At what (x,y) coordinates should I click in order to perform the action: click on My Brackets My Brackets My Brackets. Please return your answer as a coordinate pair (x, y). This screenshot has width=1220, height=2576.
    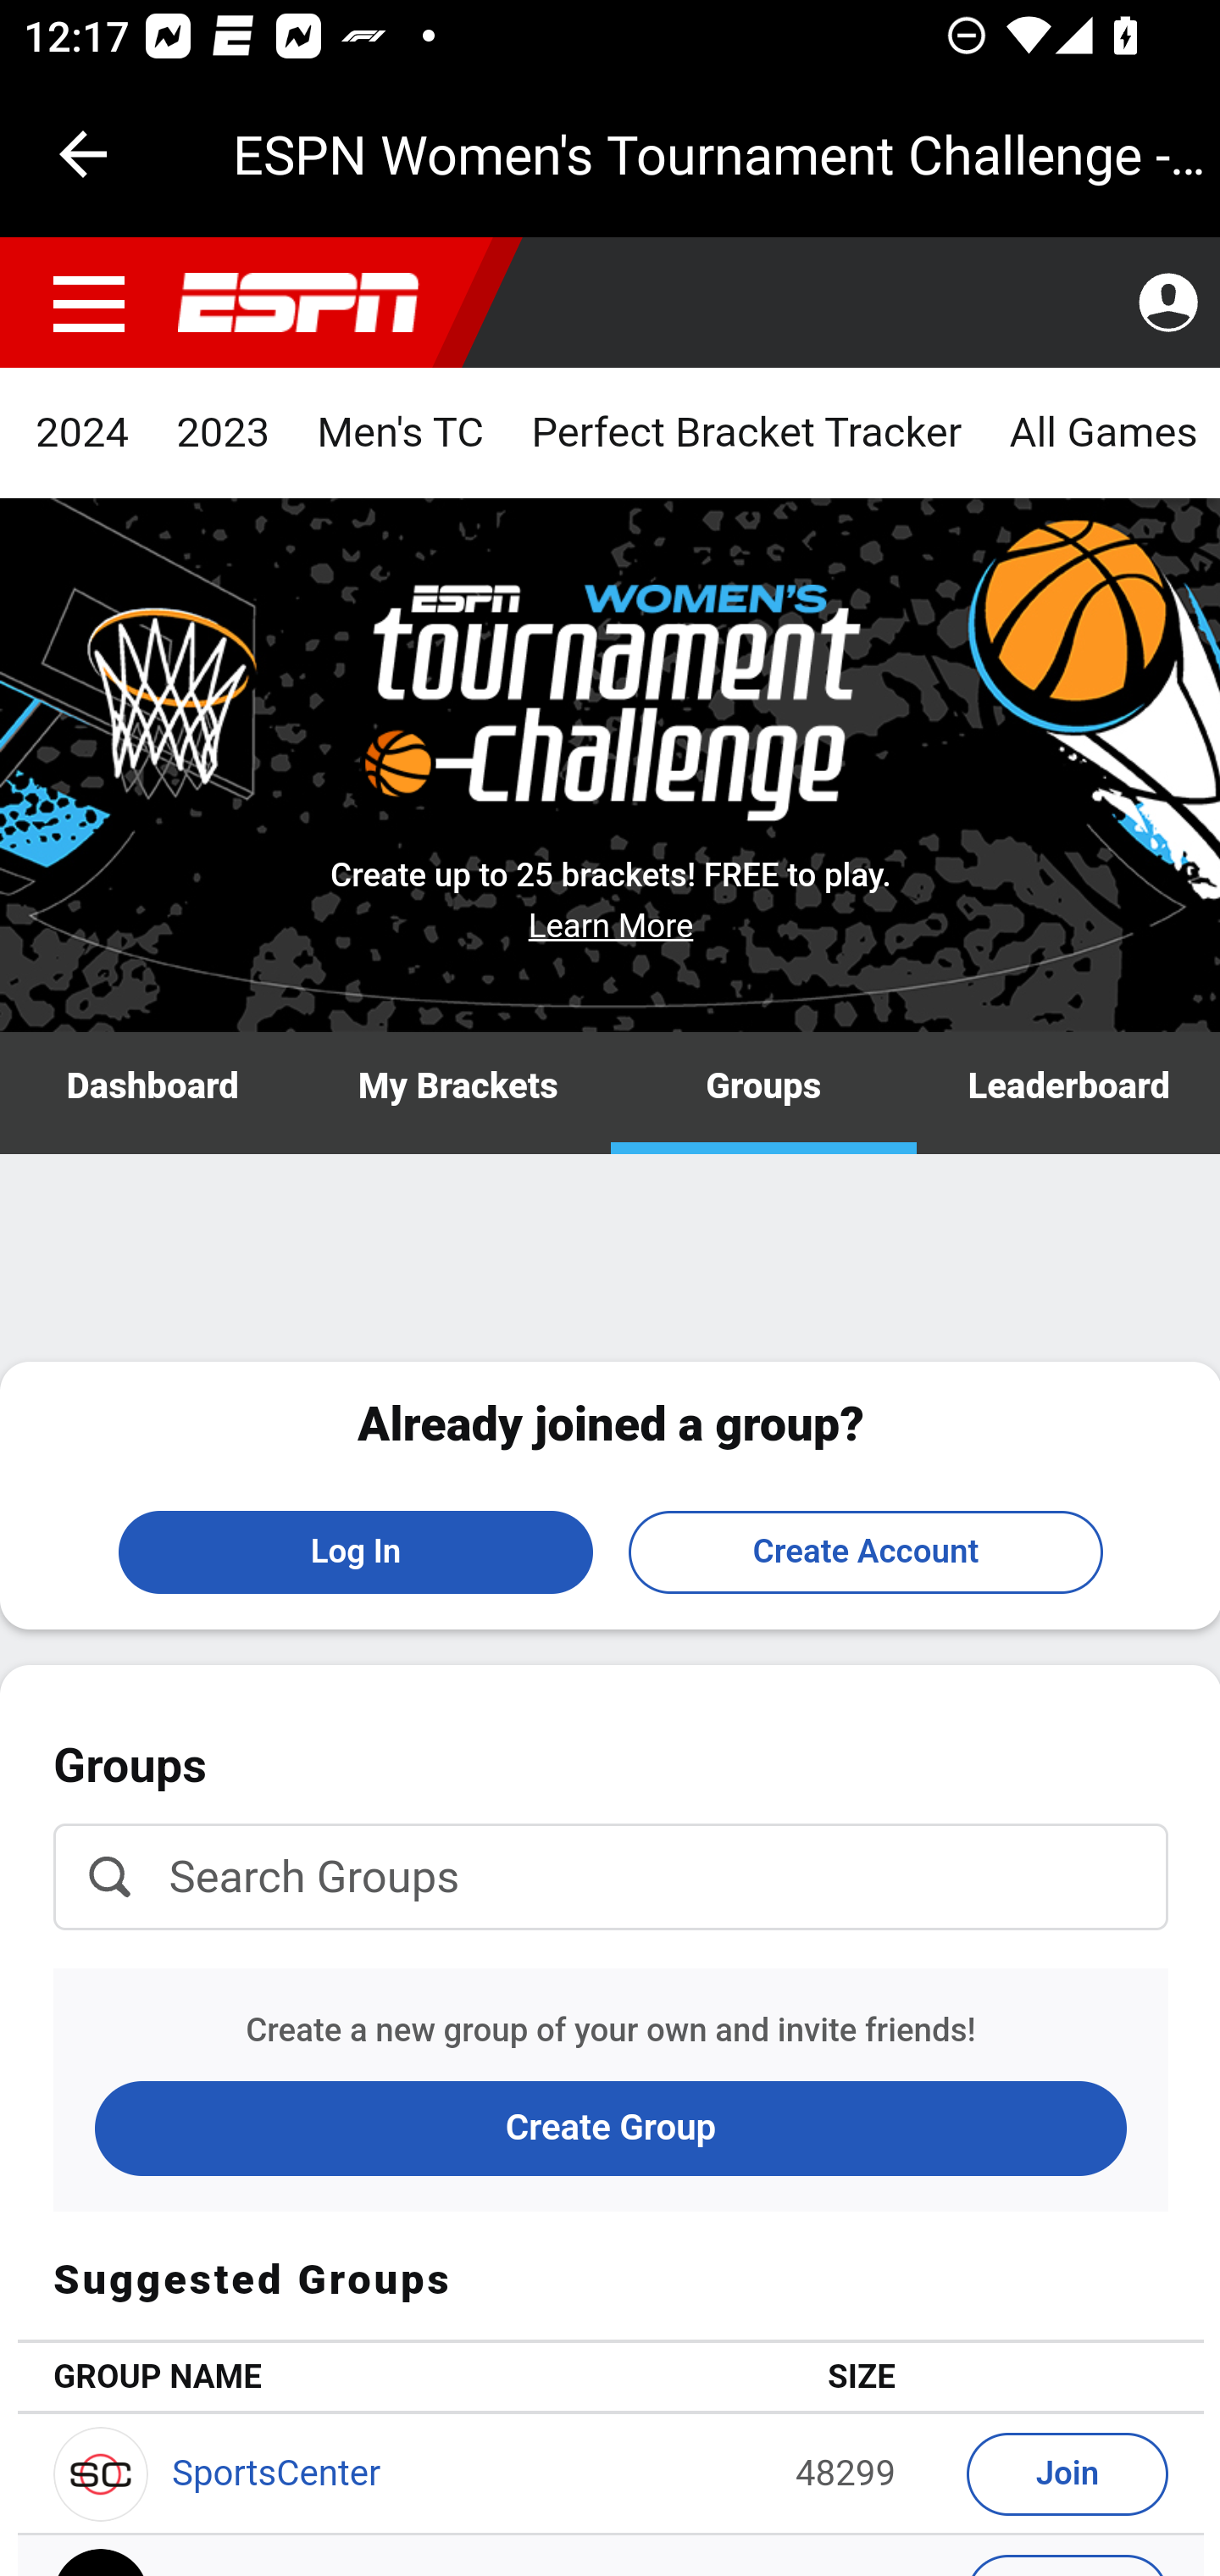
    Looking at the image, I should click on (457, 1095).